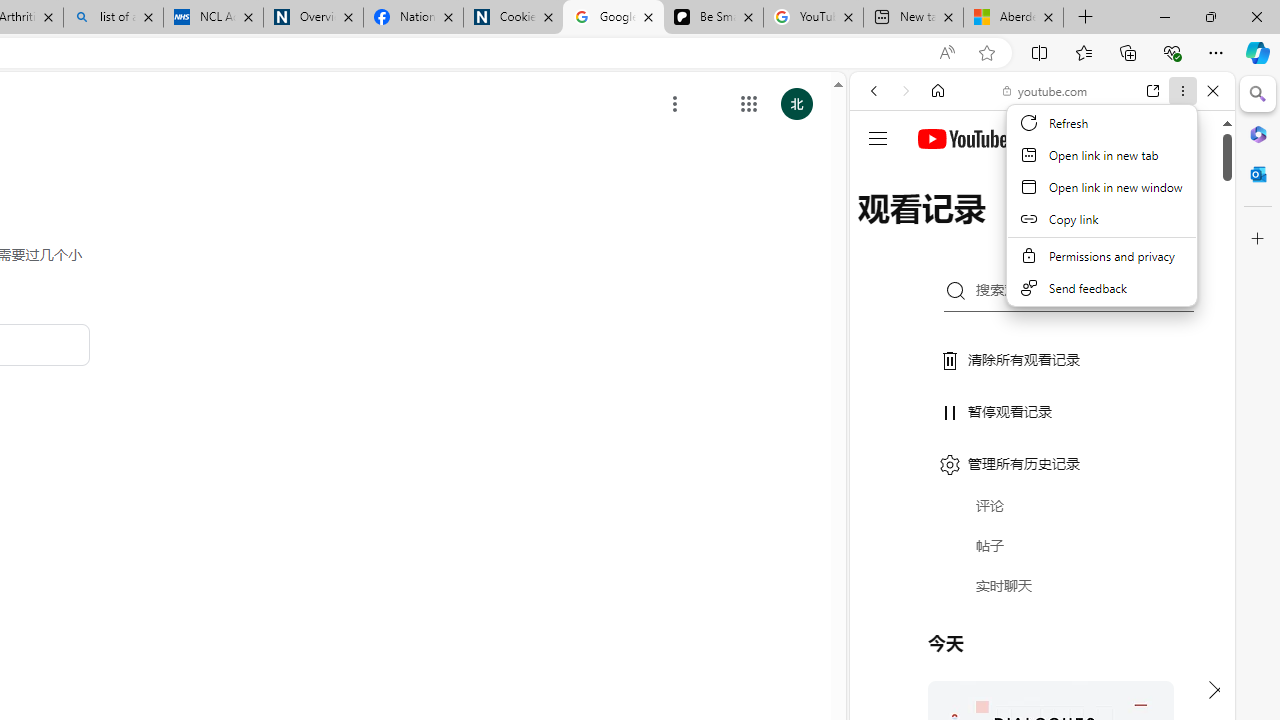 The height and width of the screenshot is (720, 1280). Describe the element at coordinates (1102, 154) in the screenshot. I see `Open link in new tab` at that location.